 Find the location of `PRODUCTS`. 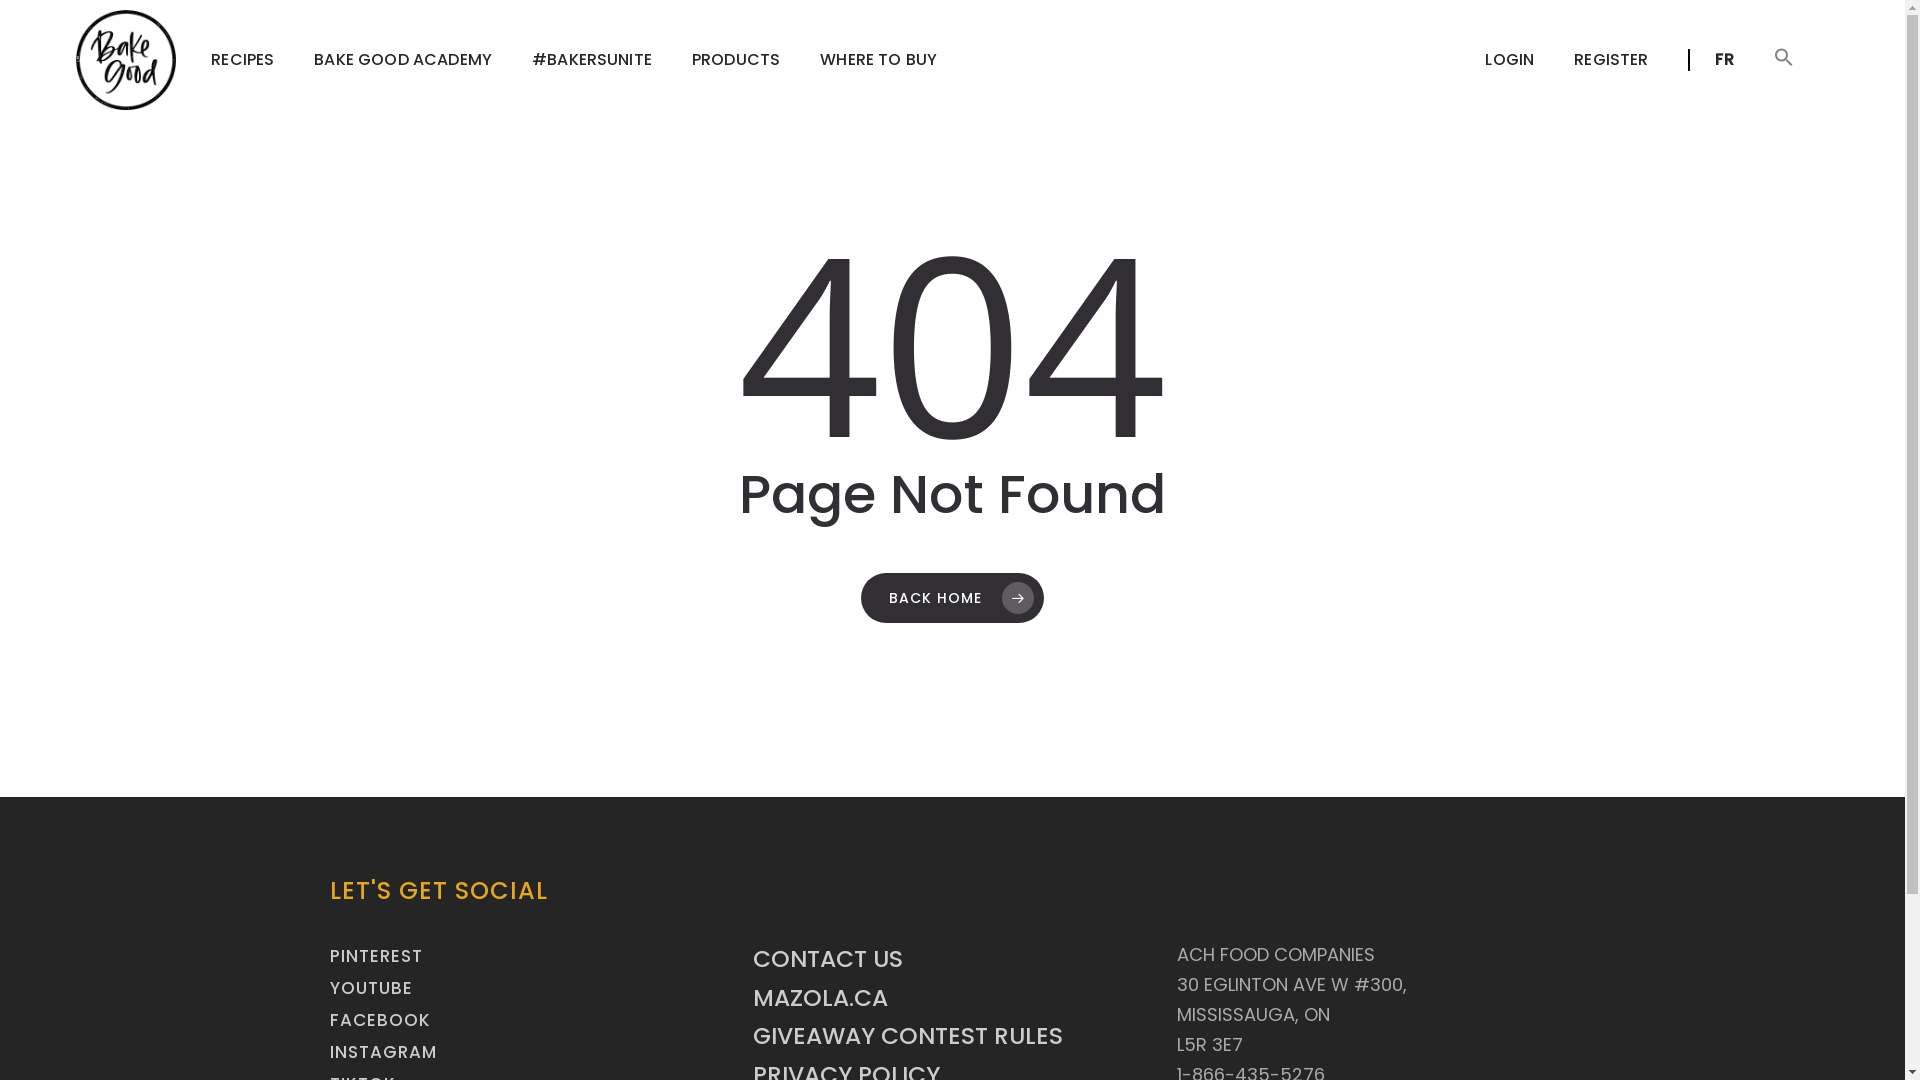

PRODUCTS is located at coordinates (736, 60).